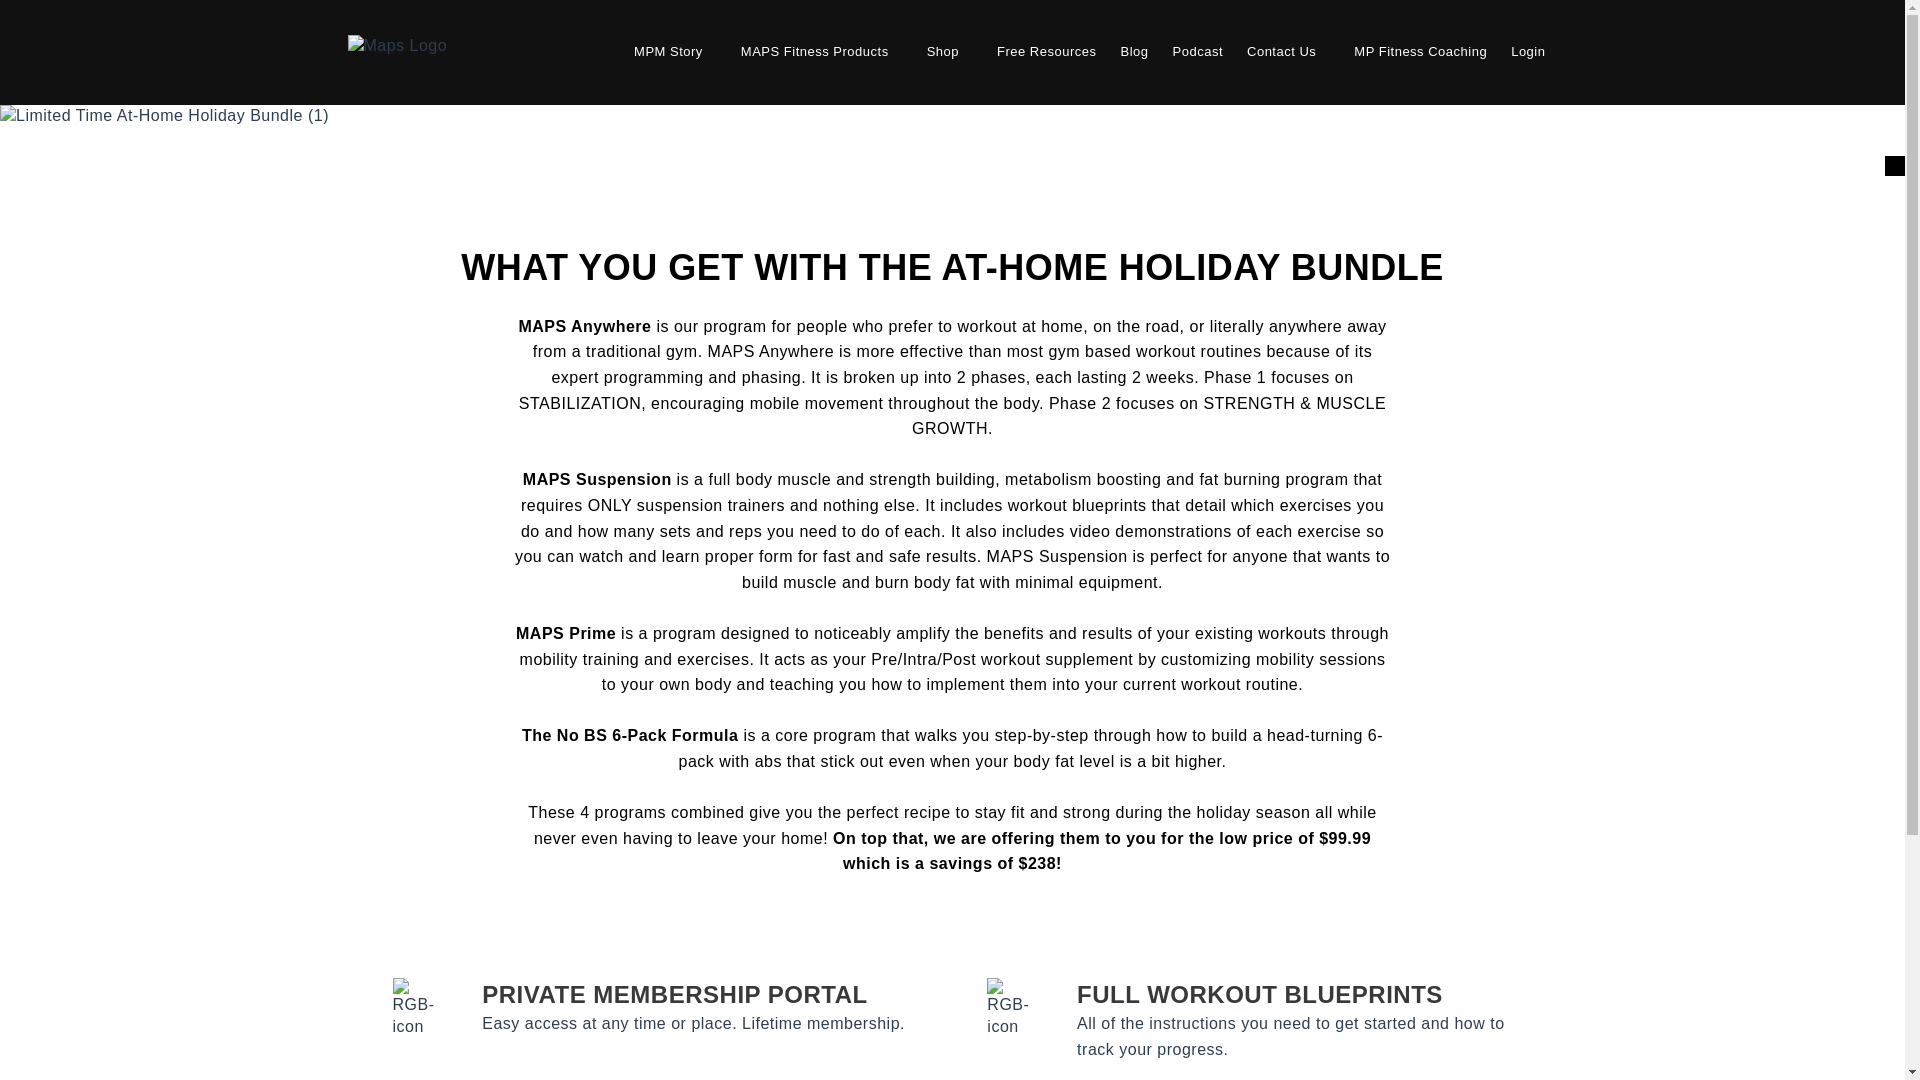 This screenshot has height=1080, width=1920. What do you see at coordinates (814, 51) in the screenshot?
I see `MAPS Fitness Products` at bounding box center [814, 51].